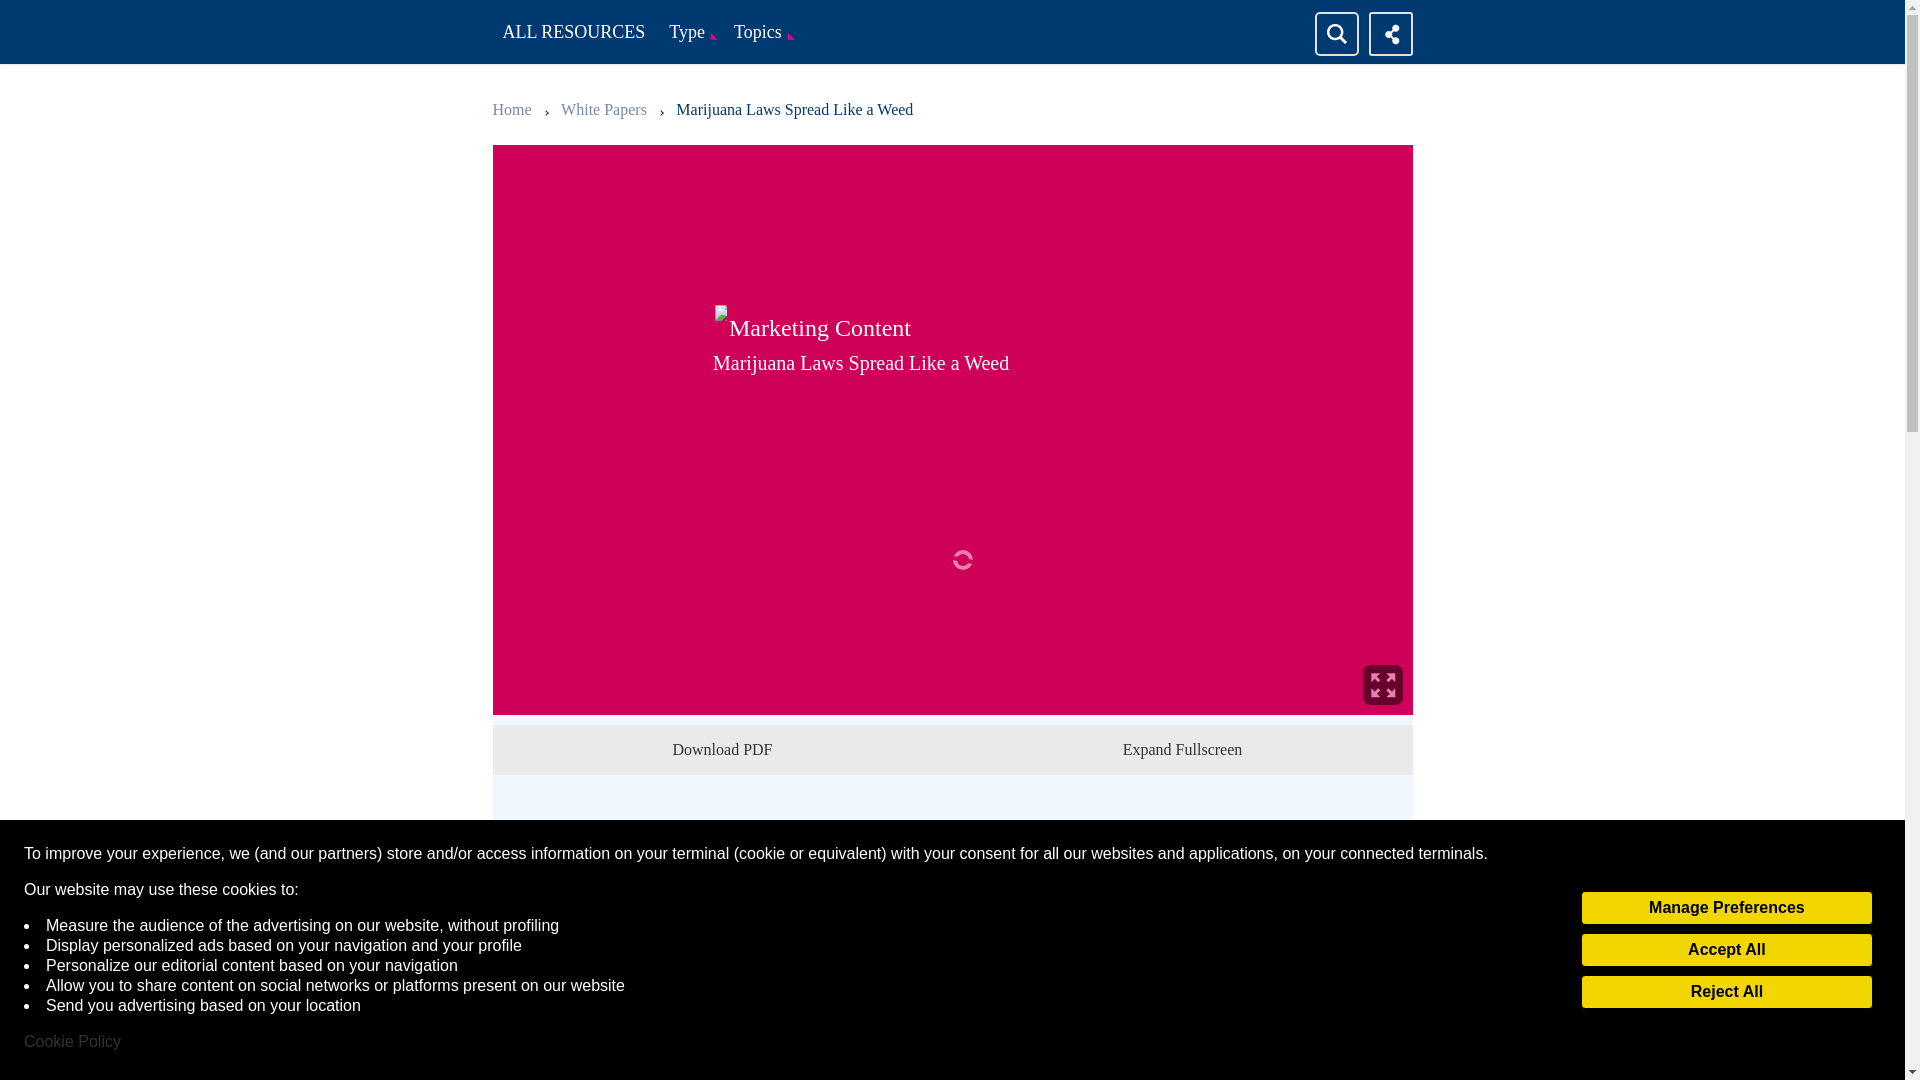 The width and height of the screenshot is (1920, 1080). Describe the element at coordinates (574, 32) in the screenshot. I see `ALL RESOURCES` at that location.